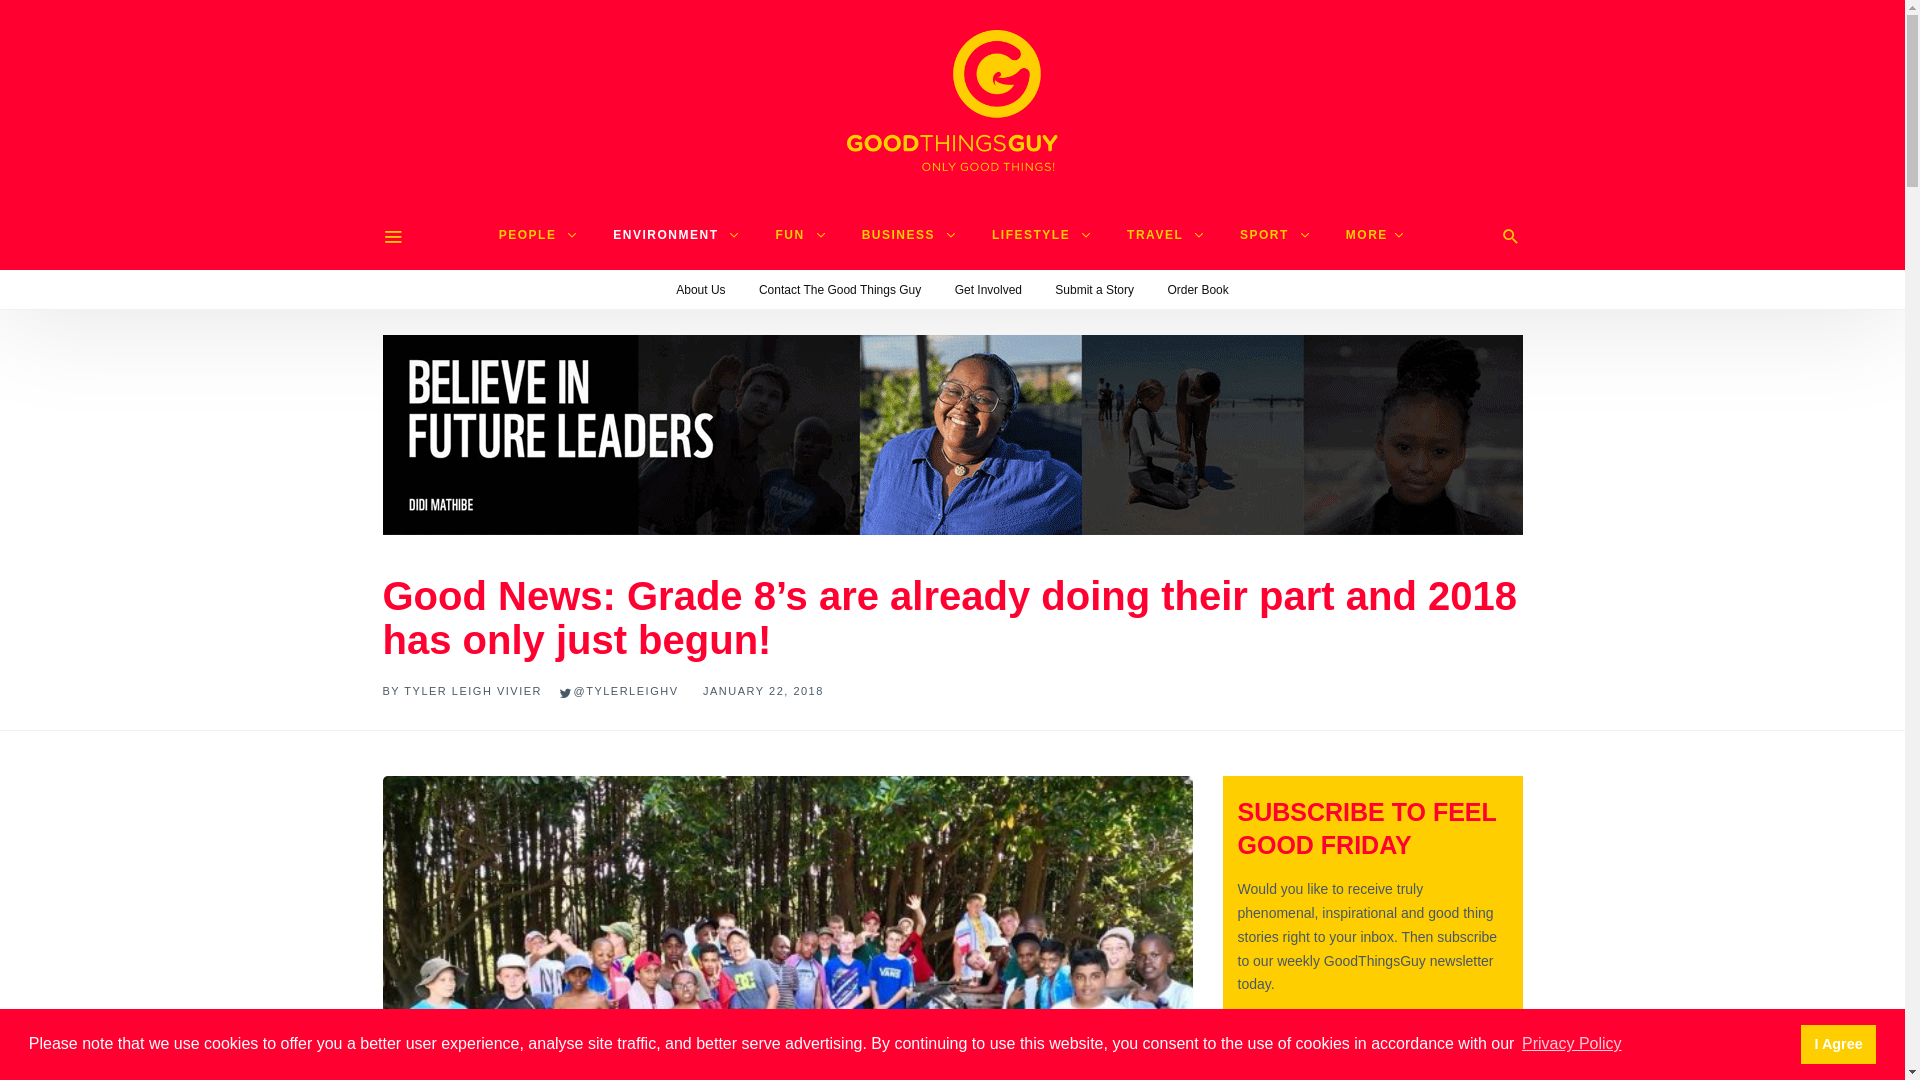 This screenshot has width=1920, height=1080. What do you see at coordinates (1166, 234) in the screenshot?
I see `TRAVEL` at bounding box center [1166, 234].